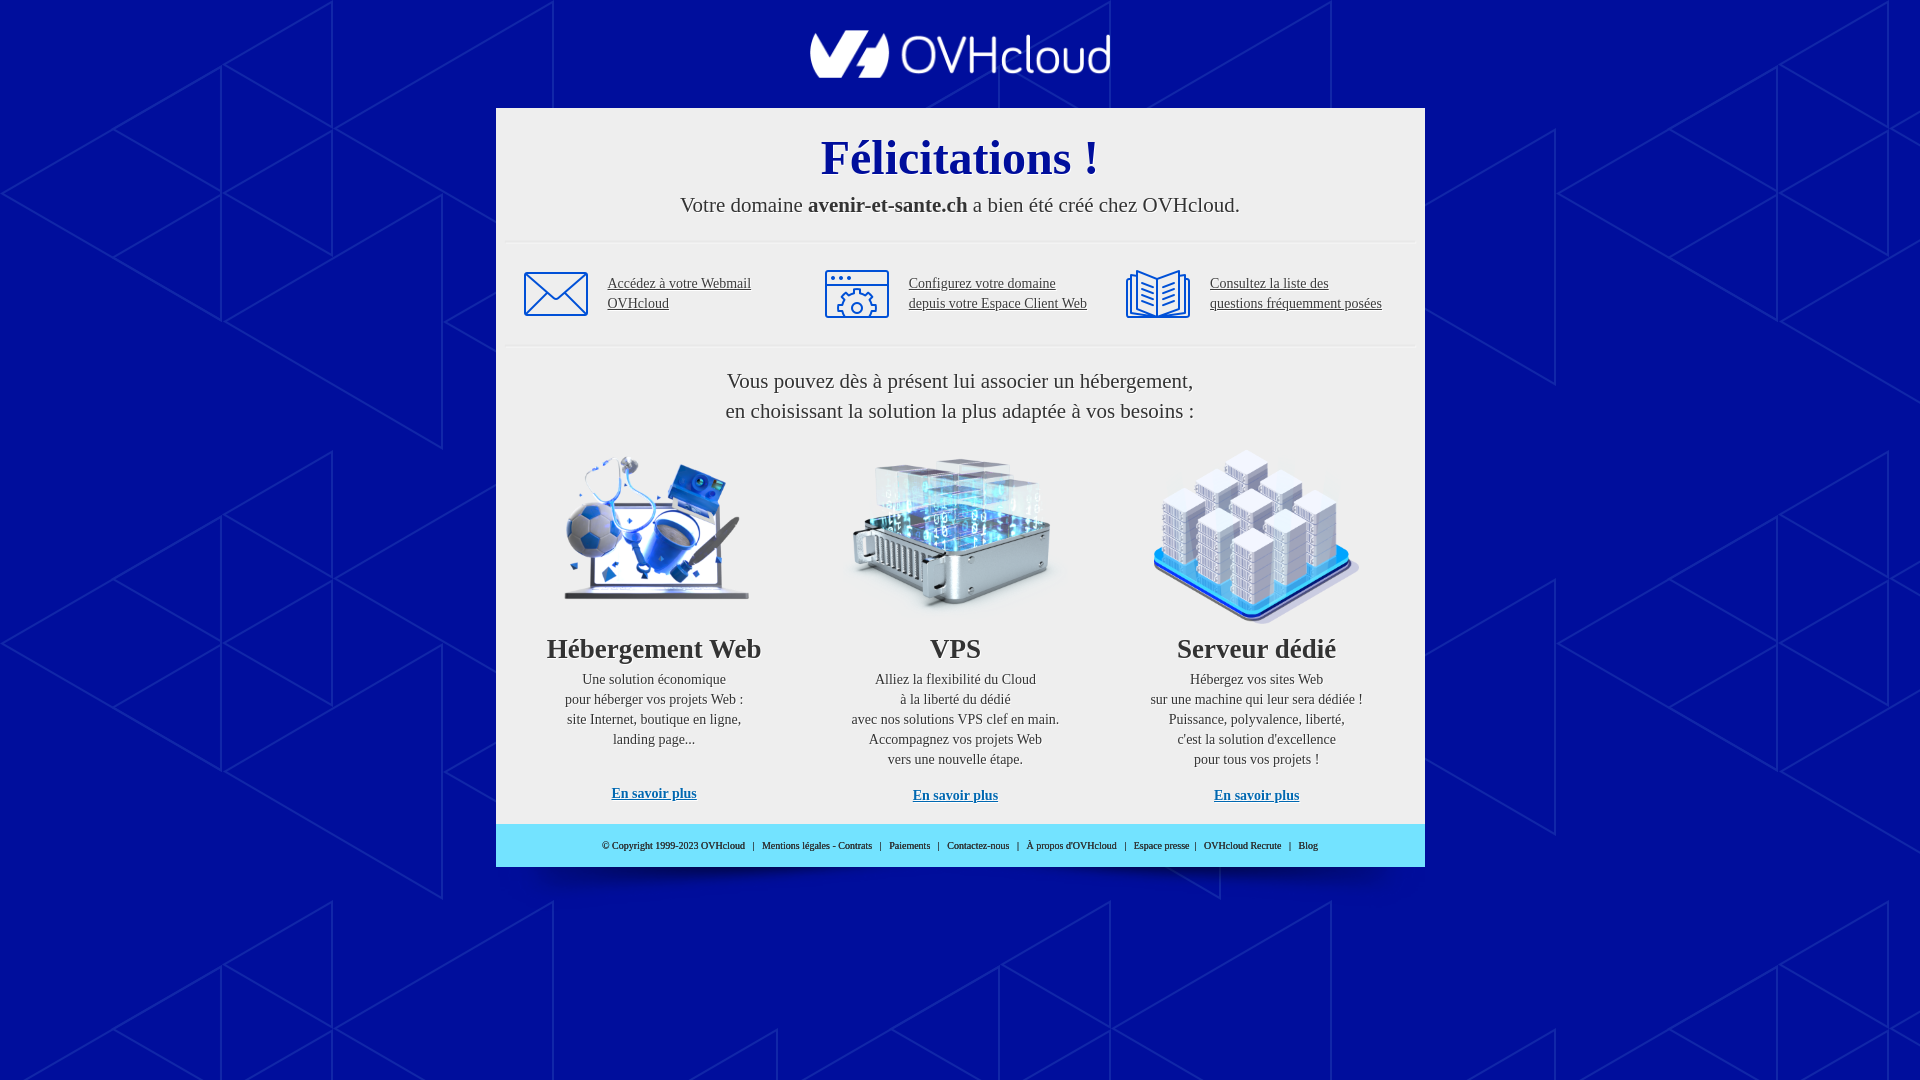 This screenshot has width=1920, height=1080. What do you see at coordinates (910, 846) in the screenshot?
I see `Paiements` at bounding box center [910, 846].